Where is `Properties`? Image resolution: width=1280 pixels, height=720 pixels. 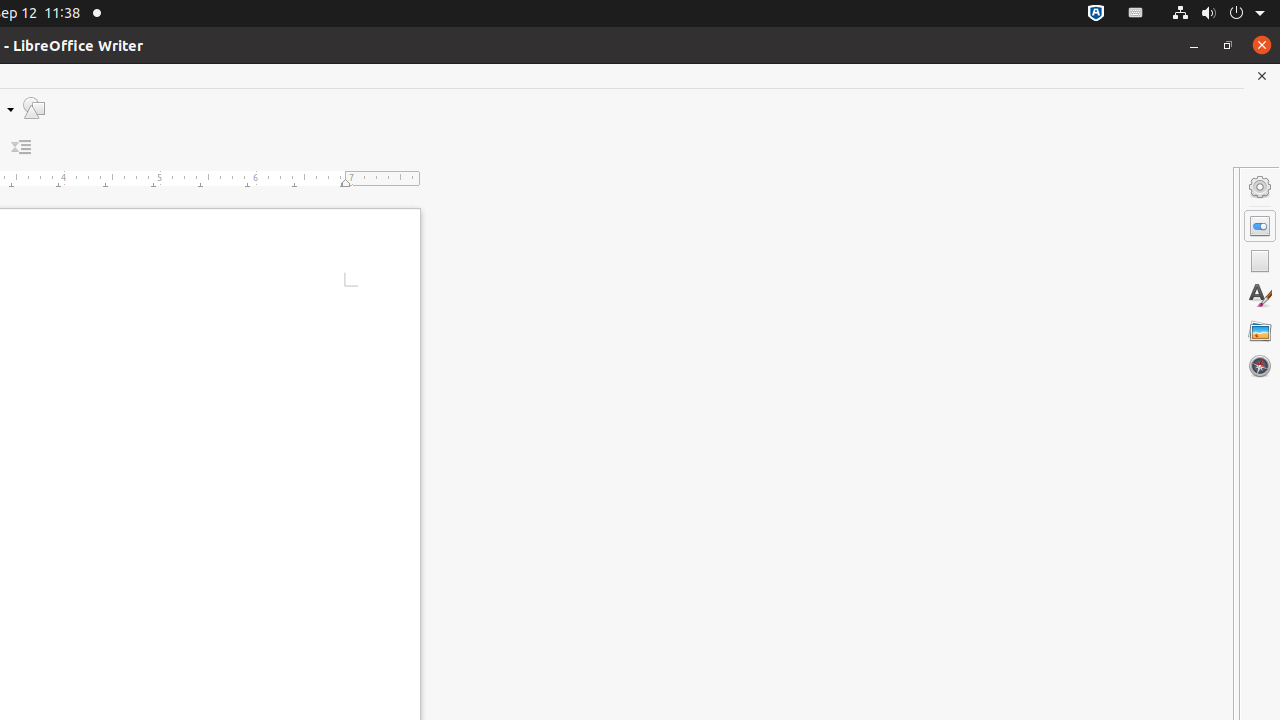
Properties is located at coordinates (1260, 226).